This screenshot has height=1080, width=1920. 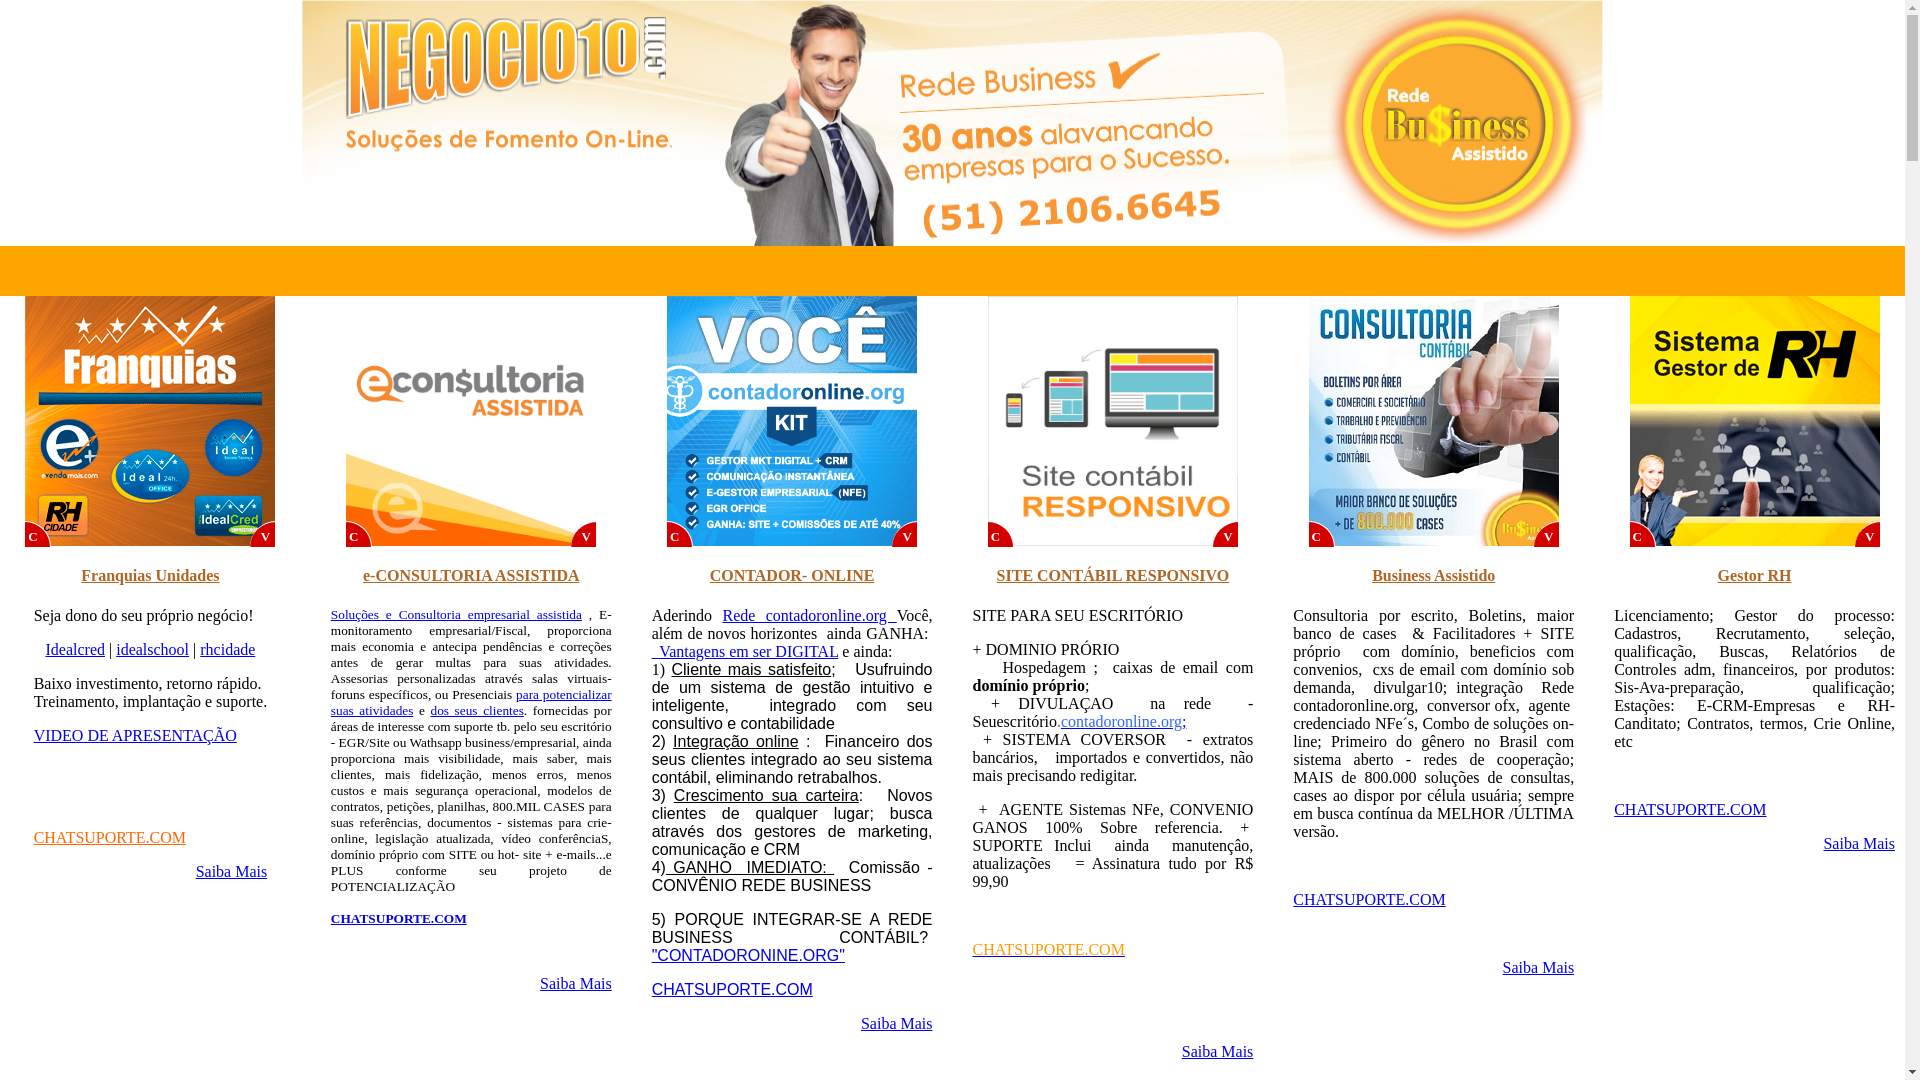 I want to click on Idealcred, so click(x=75, y=650).